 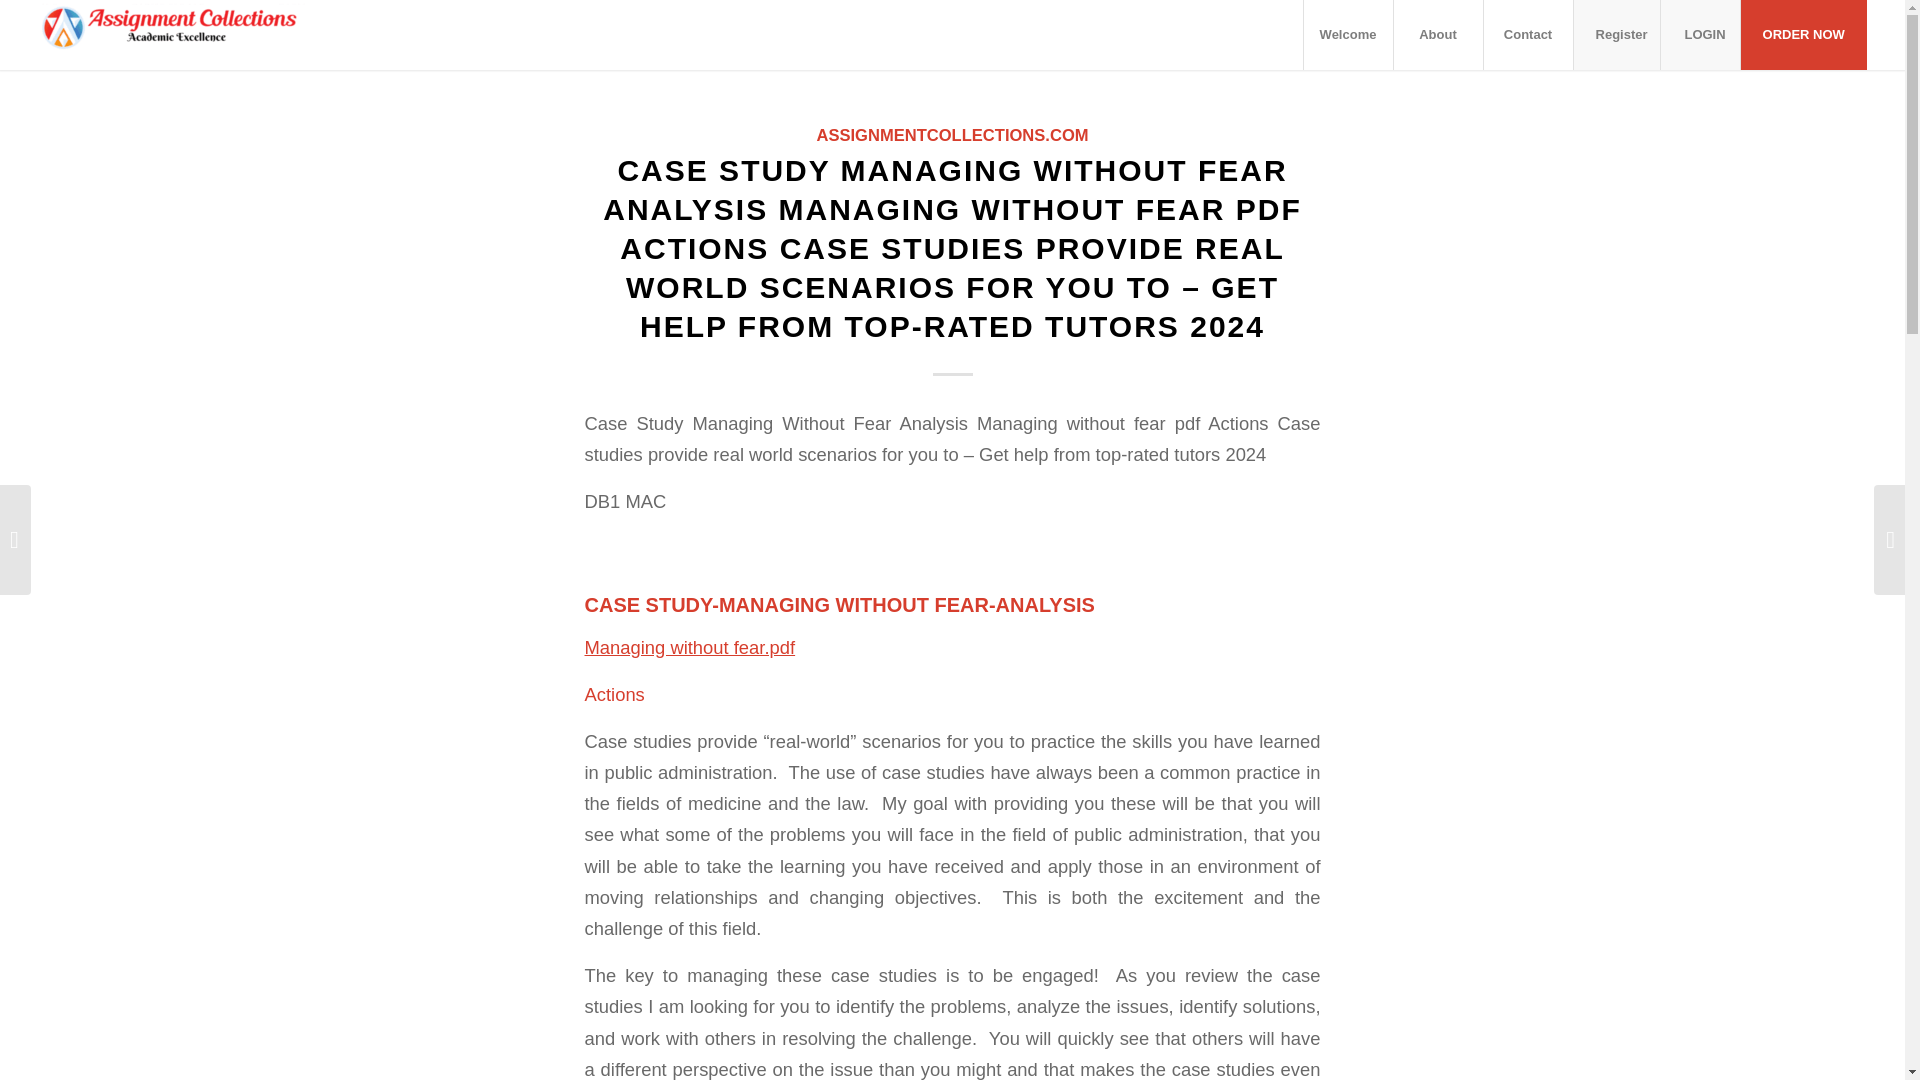 What do you see at coordinates (1802, 35) in the screenshot?
I see `ORDER NOW` at bounding box center [1802, 35].